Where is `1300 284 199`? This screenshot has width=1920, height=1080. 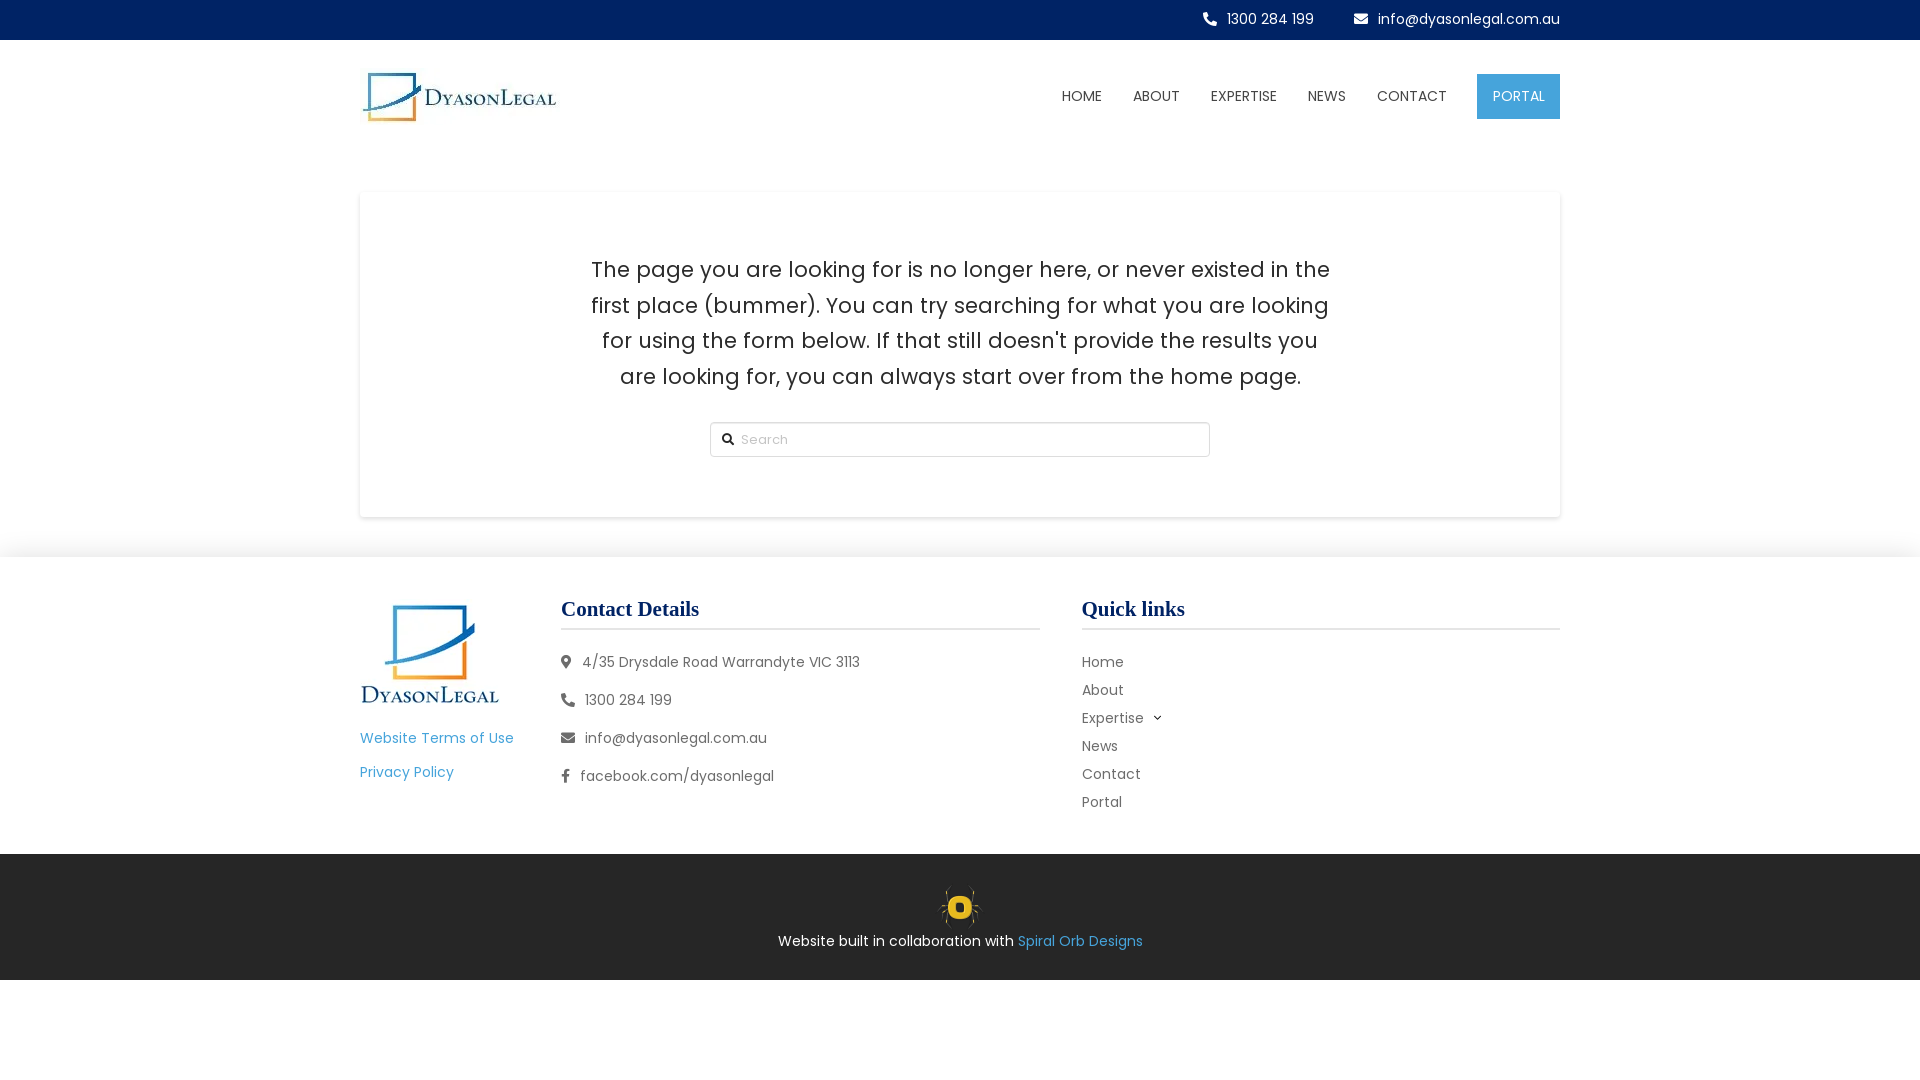 1300 284 199 is located at coordinates (1258, 20).